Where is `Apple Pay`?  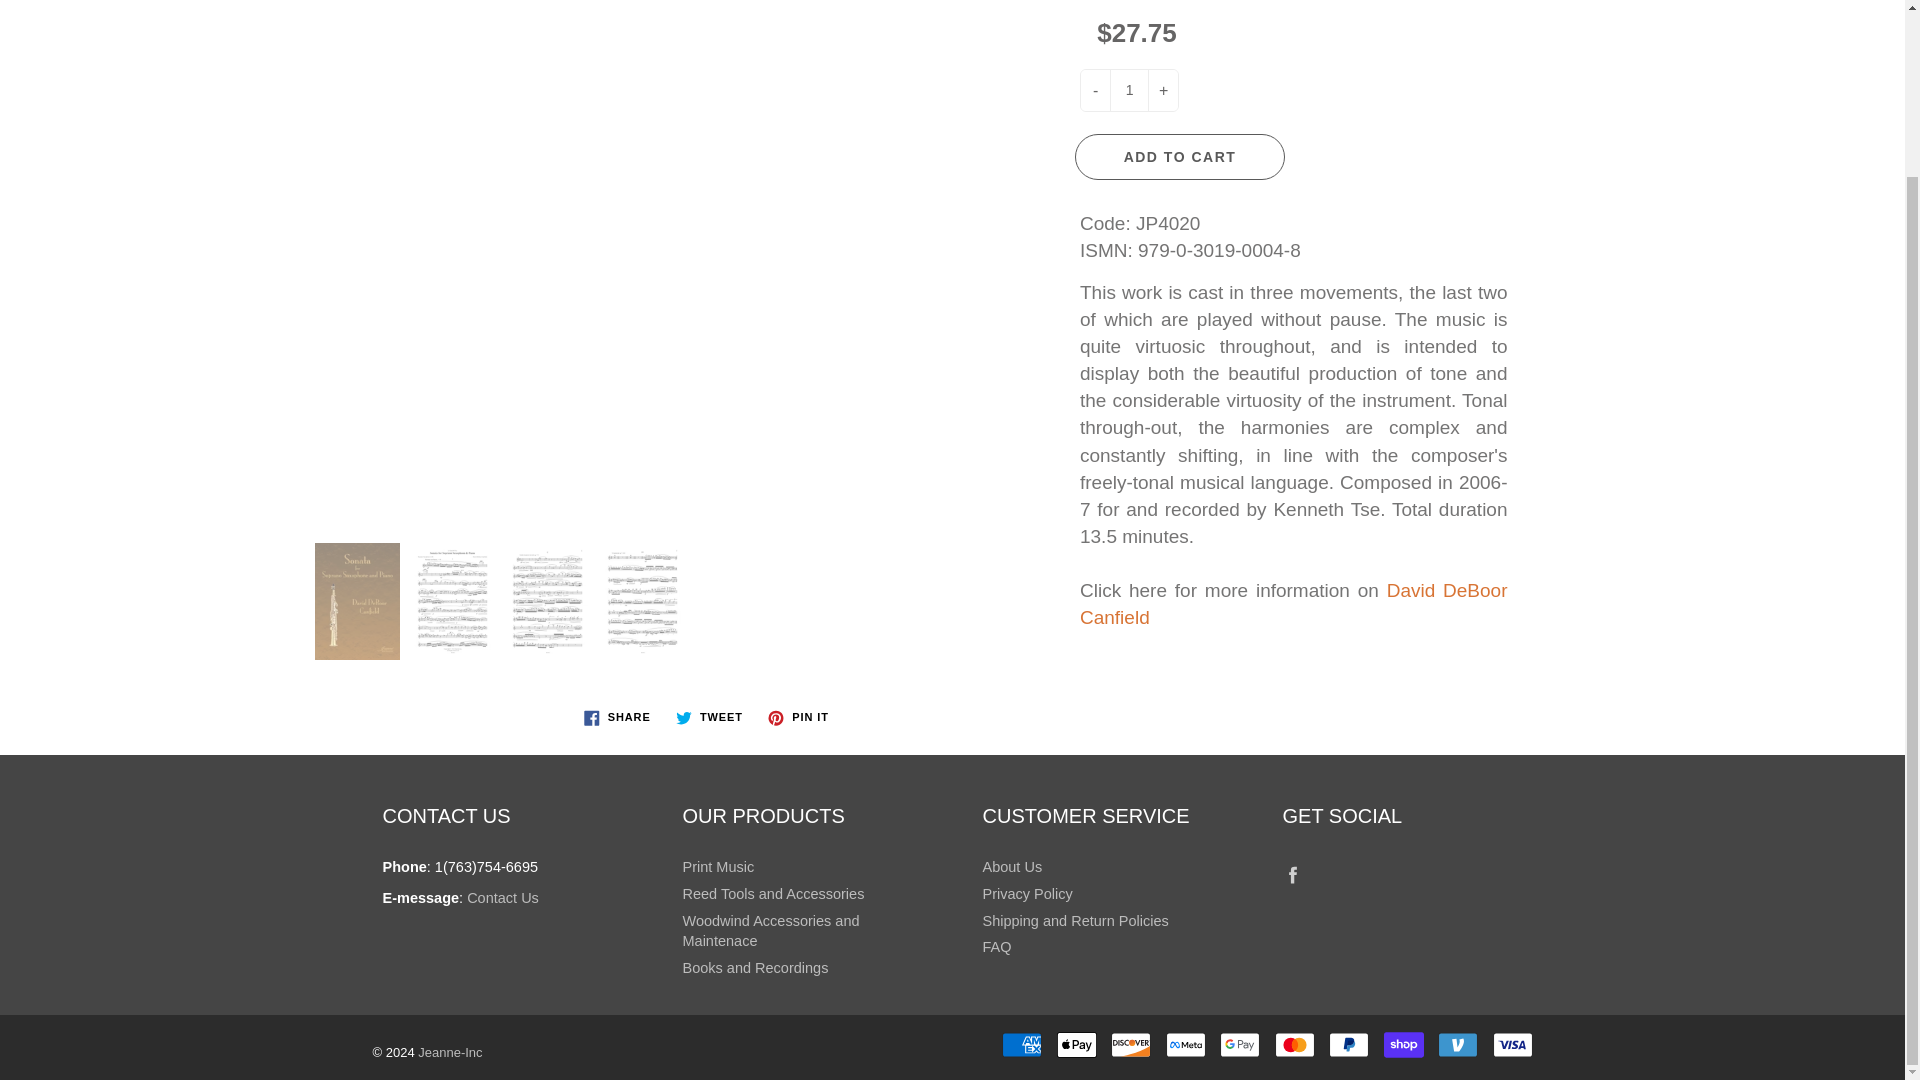 Apple Pay is located at coordinates (1076, 1044).